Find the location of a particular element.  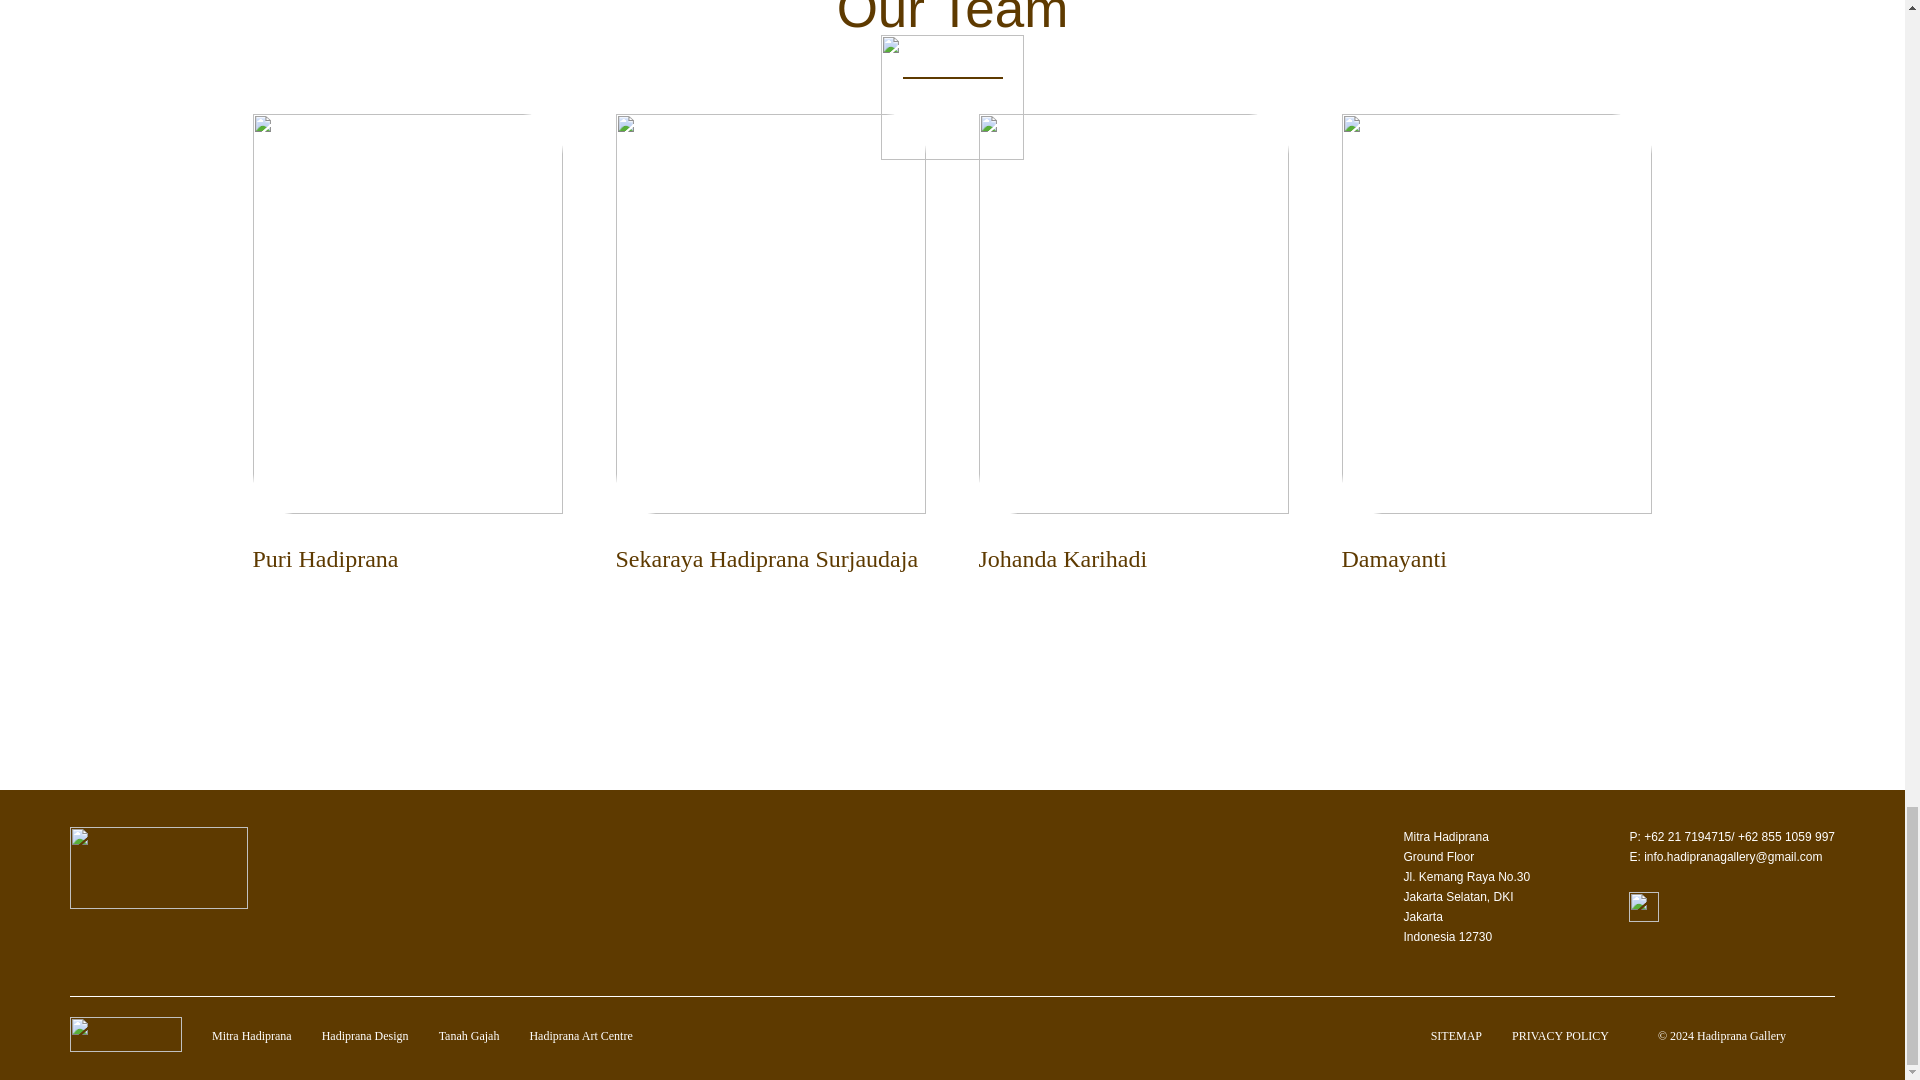

Tanah Gajah is located at coordinates (469, 1036).